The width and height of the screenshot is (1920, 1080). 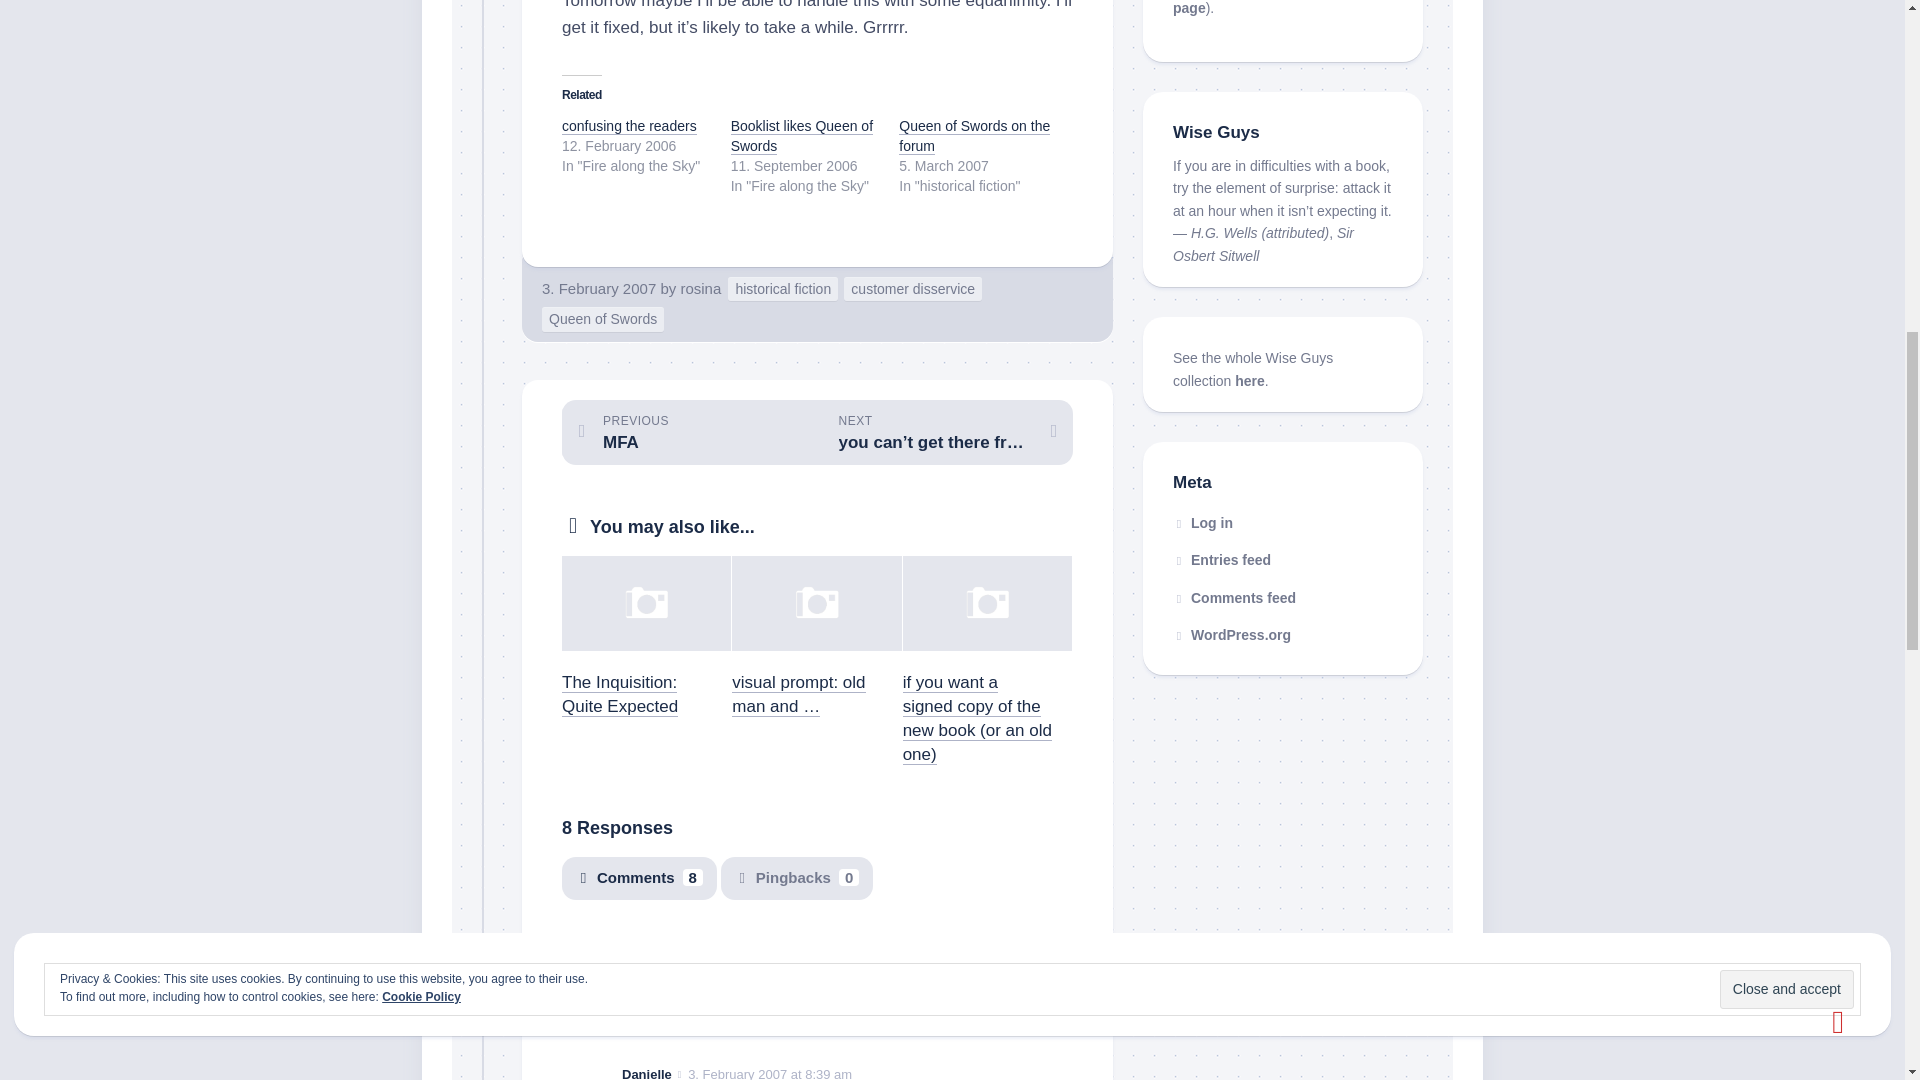 What do you see at coordinates (700, 288) in the screenshot?
I see `confusing the readers` at bounding box center [700, 288].